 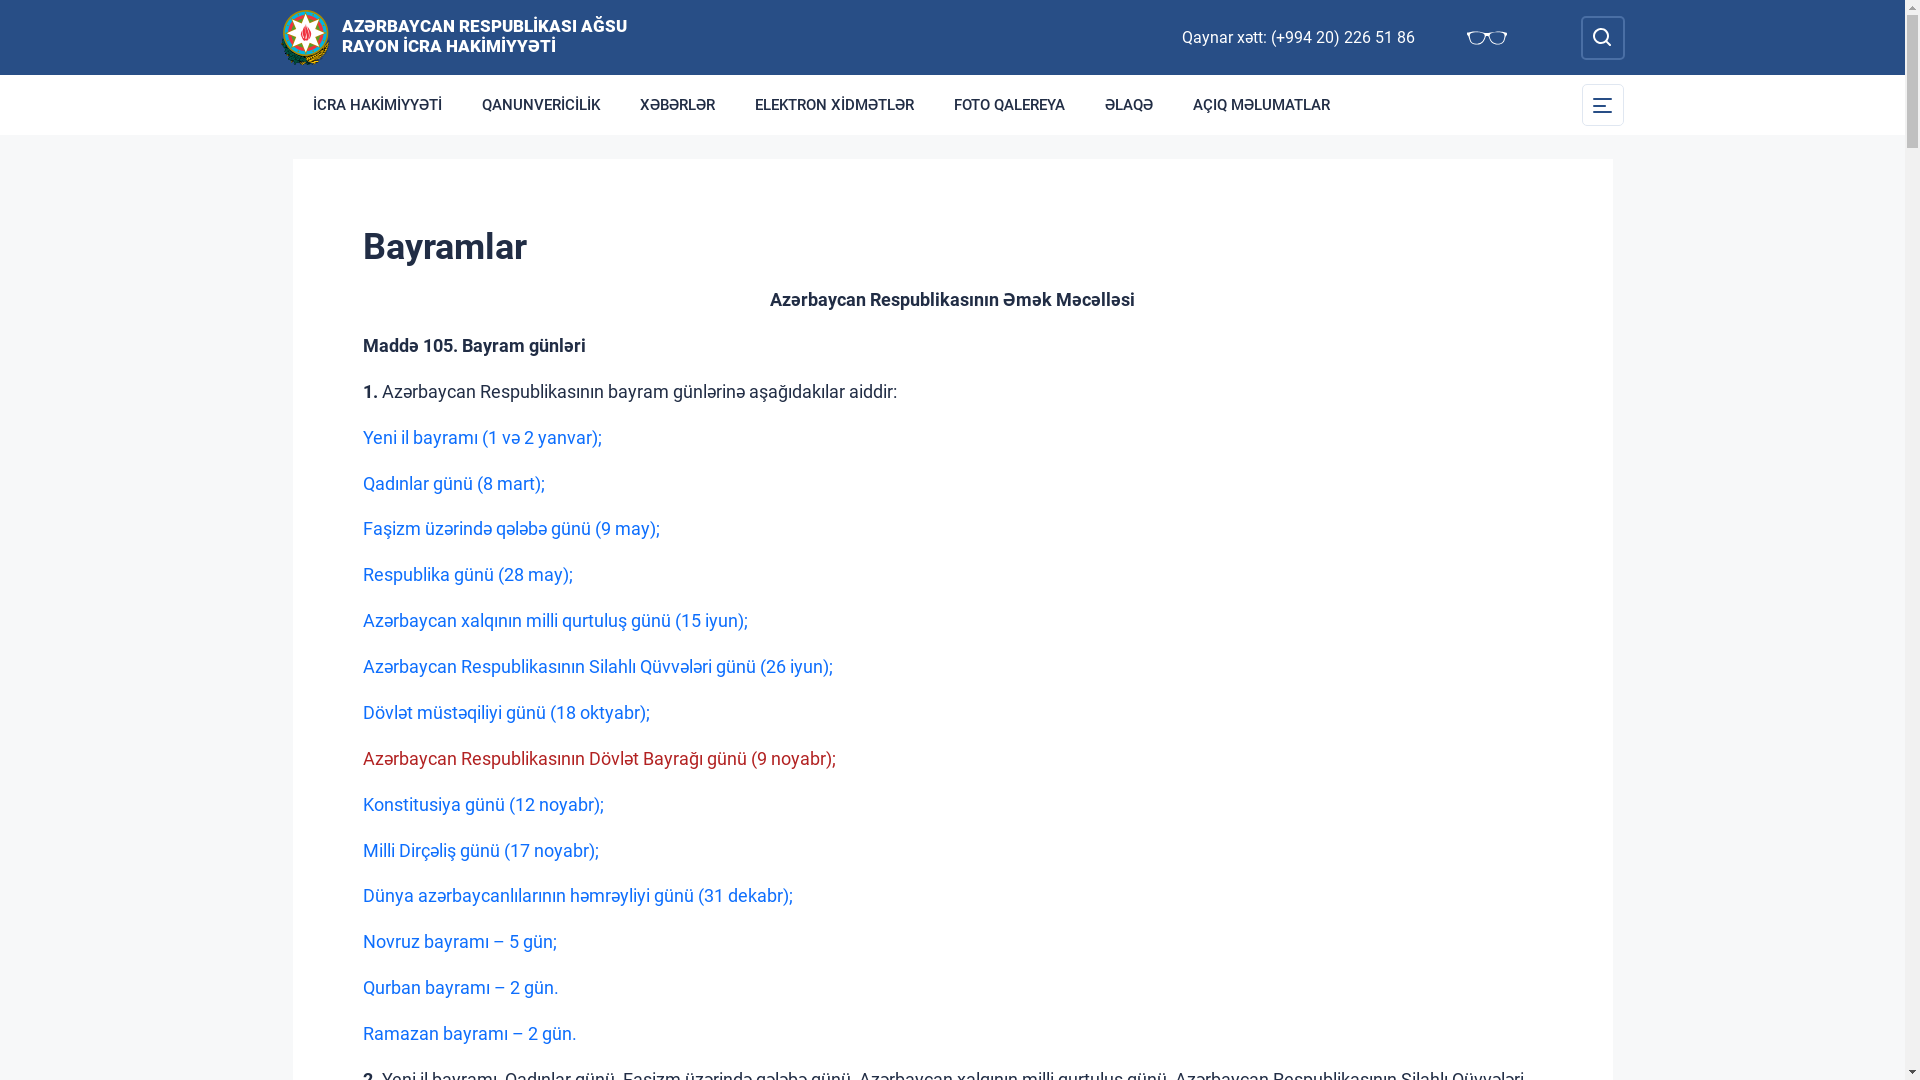 I want to click on FOTO QALEREYA, so click(x=1010, y=105).